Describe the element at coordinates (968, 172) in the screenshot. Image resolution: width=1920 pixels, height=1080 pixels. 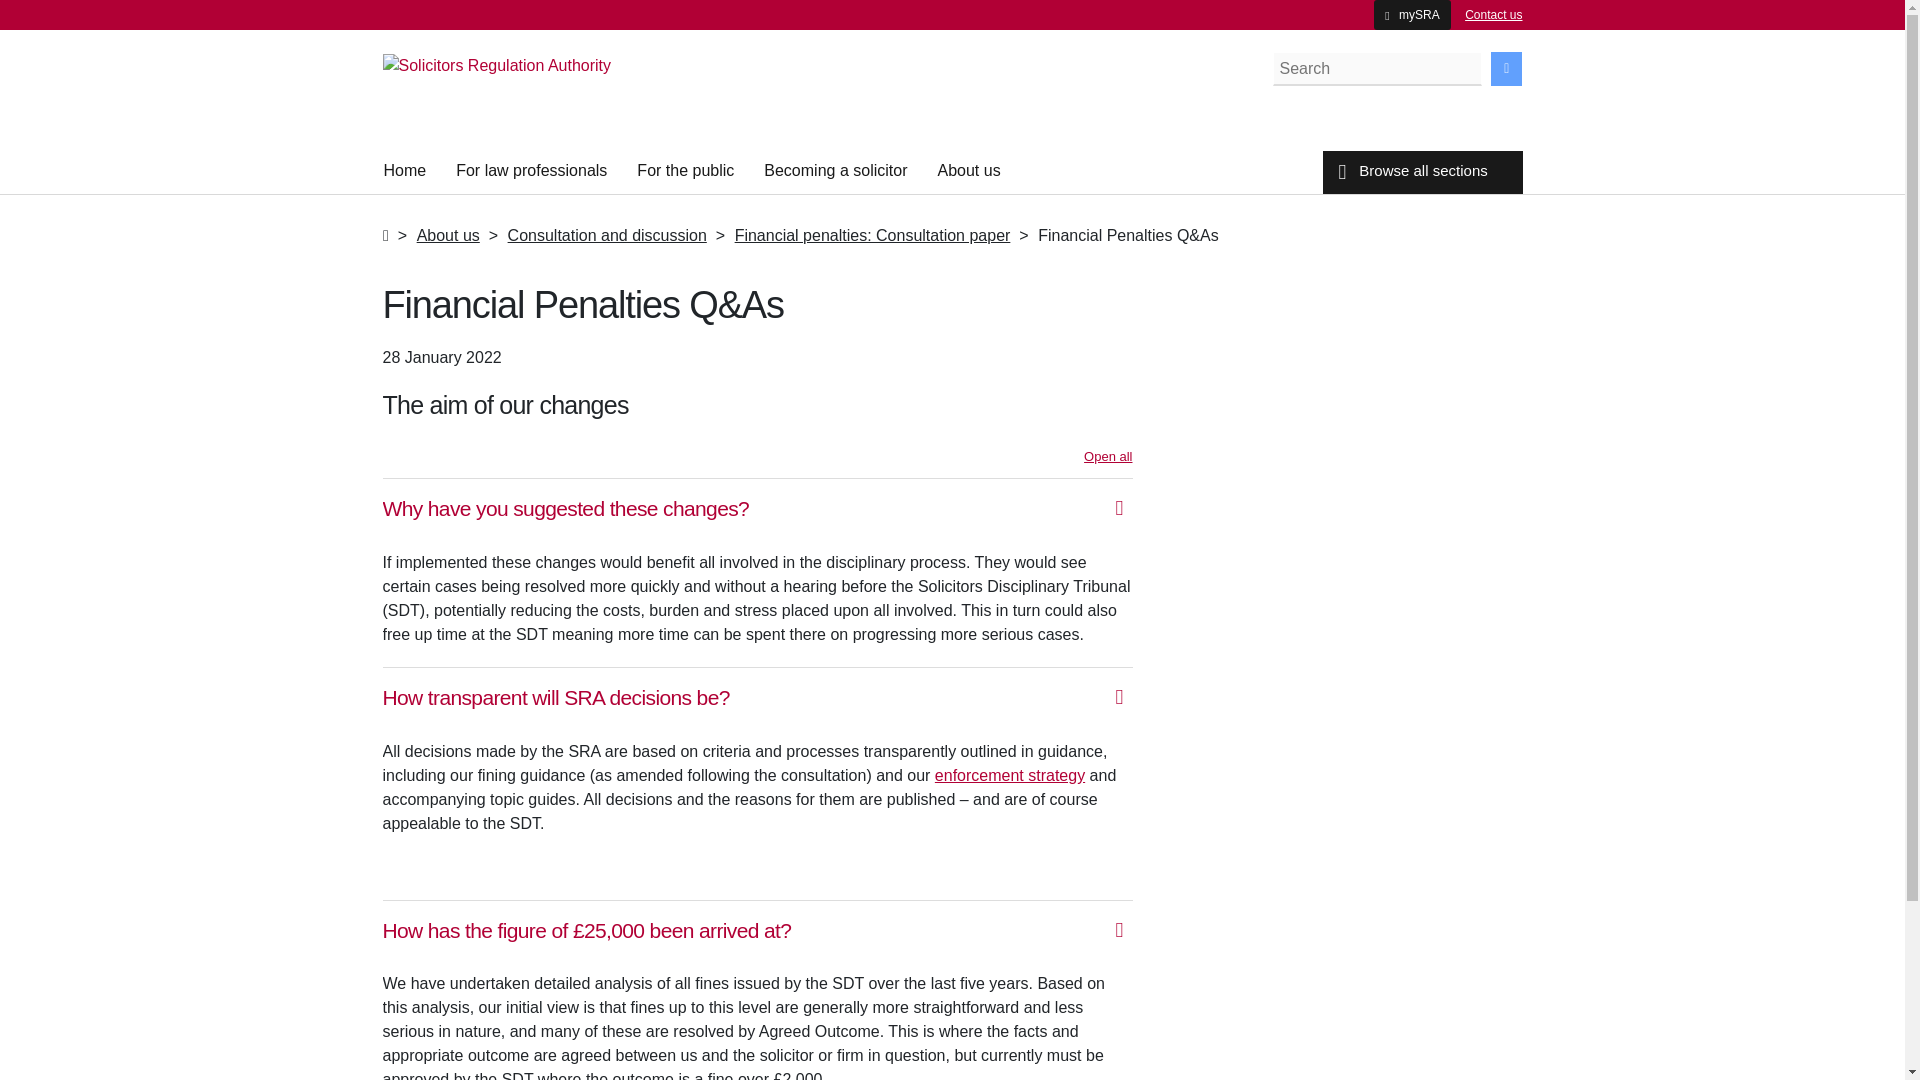
I see `About us ` at that location.